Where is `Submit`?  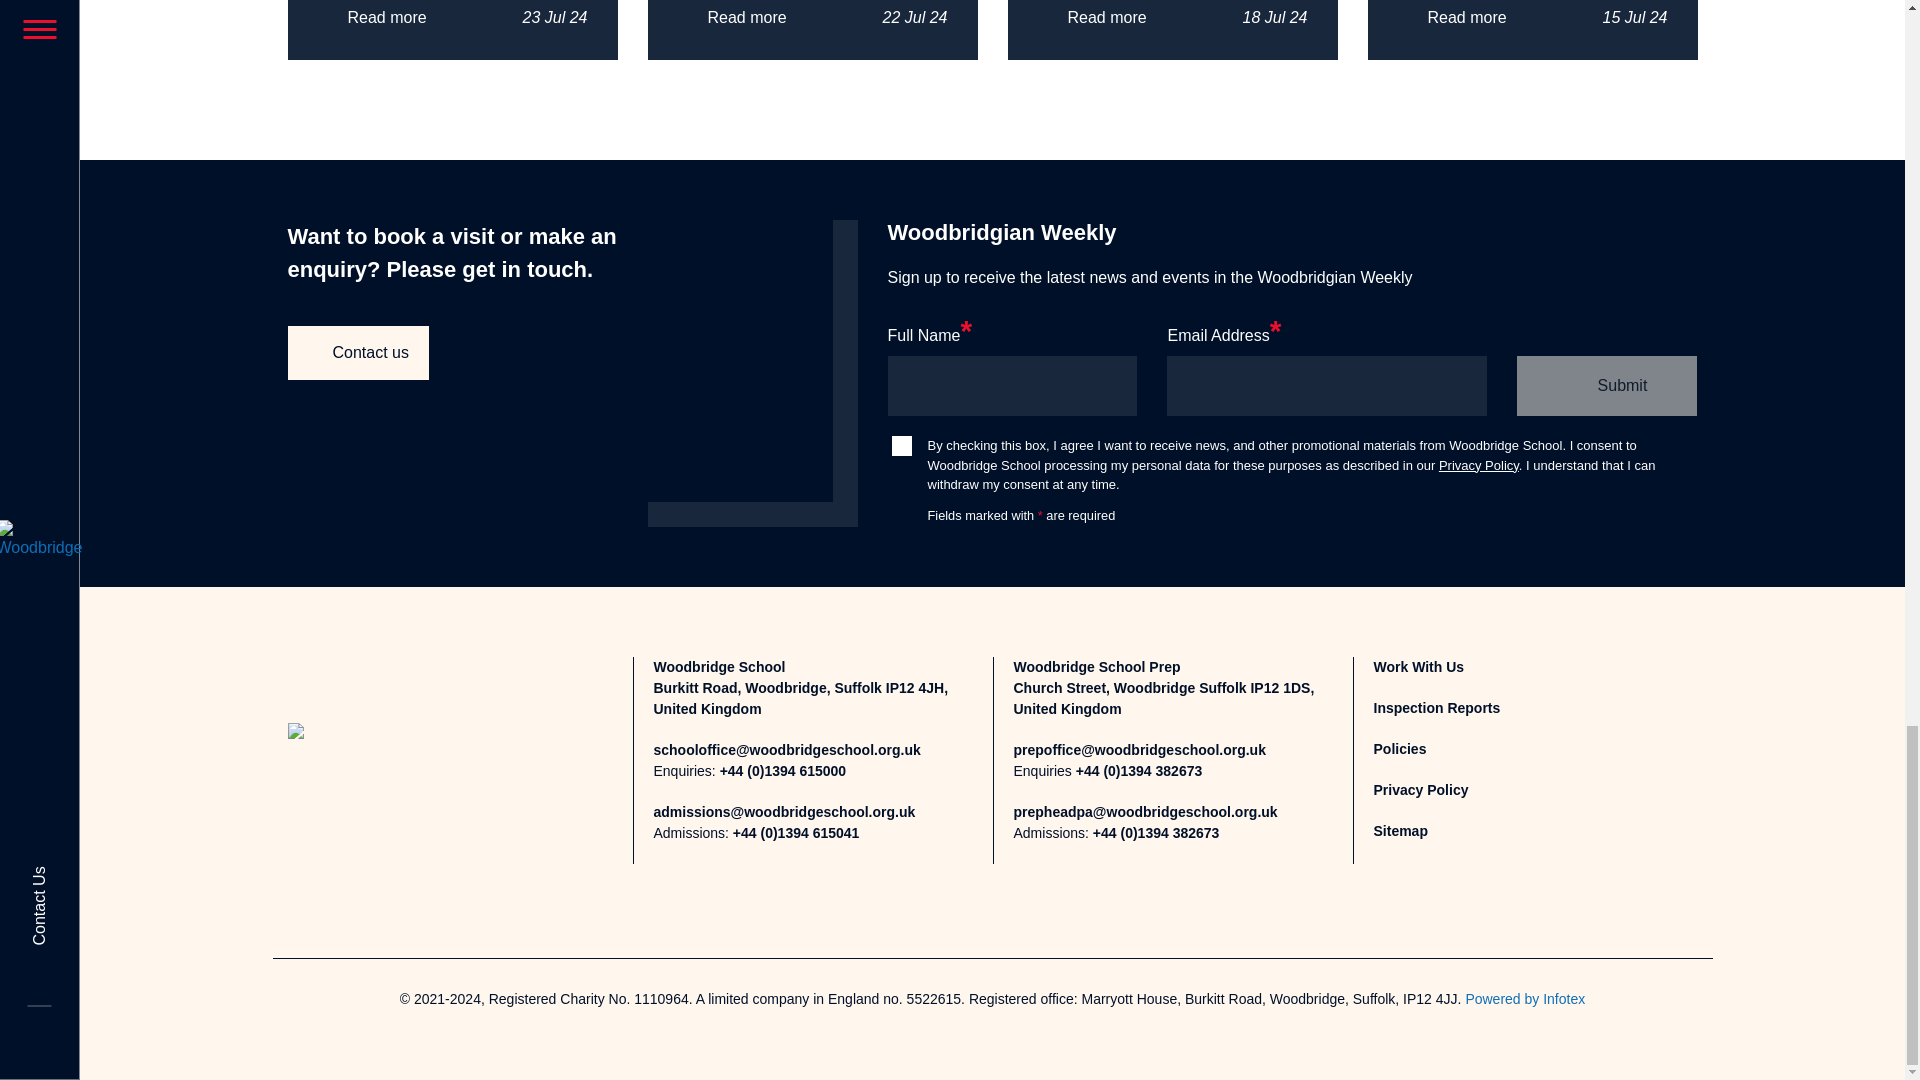 Submit is located at coordinates (1606, 386).